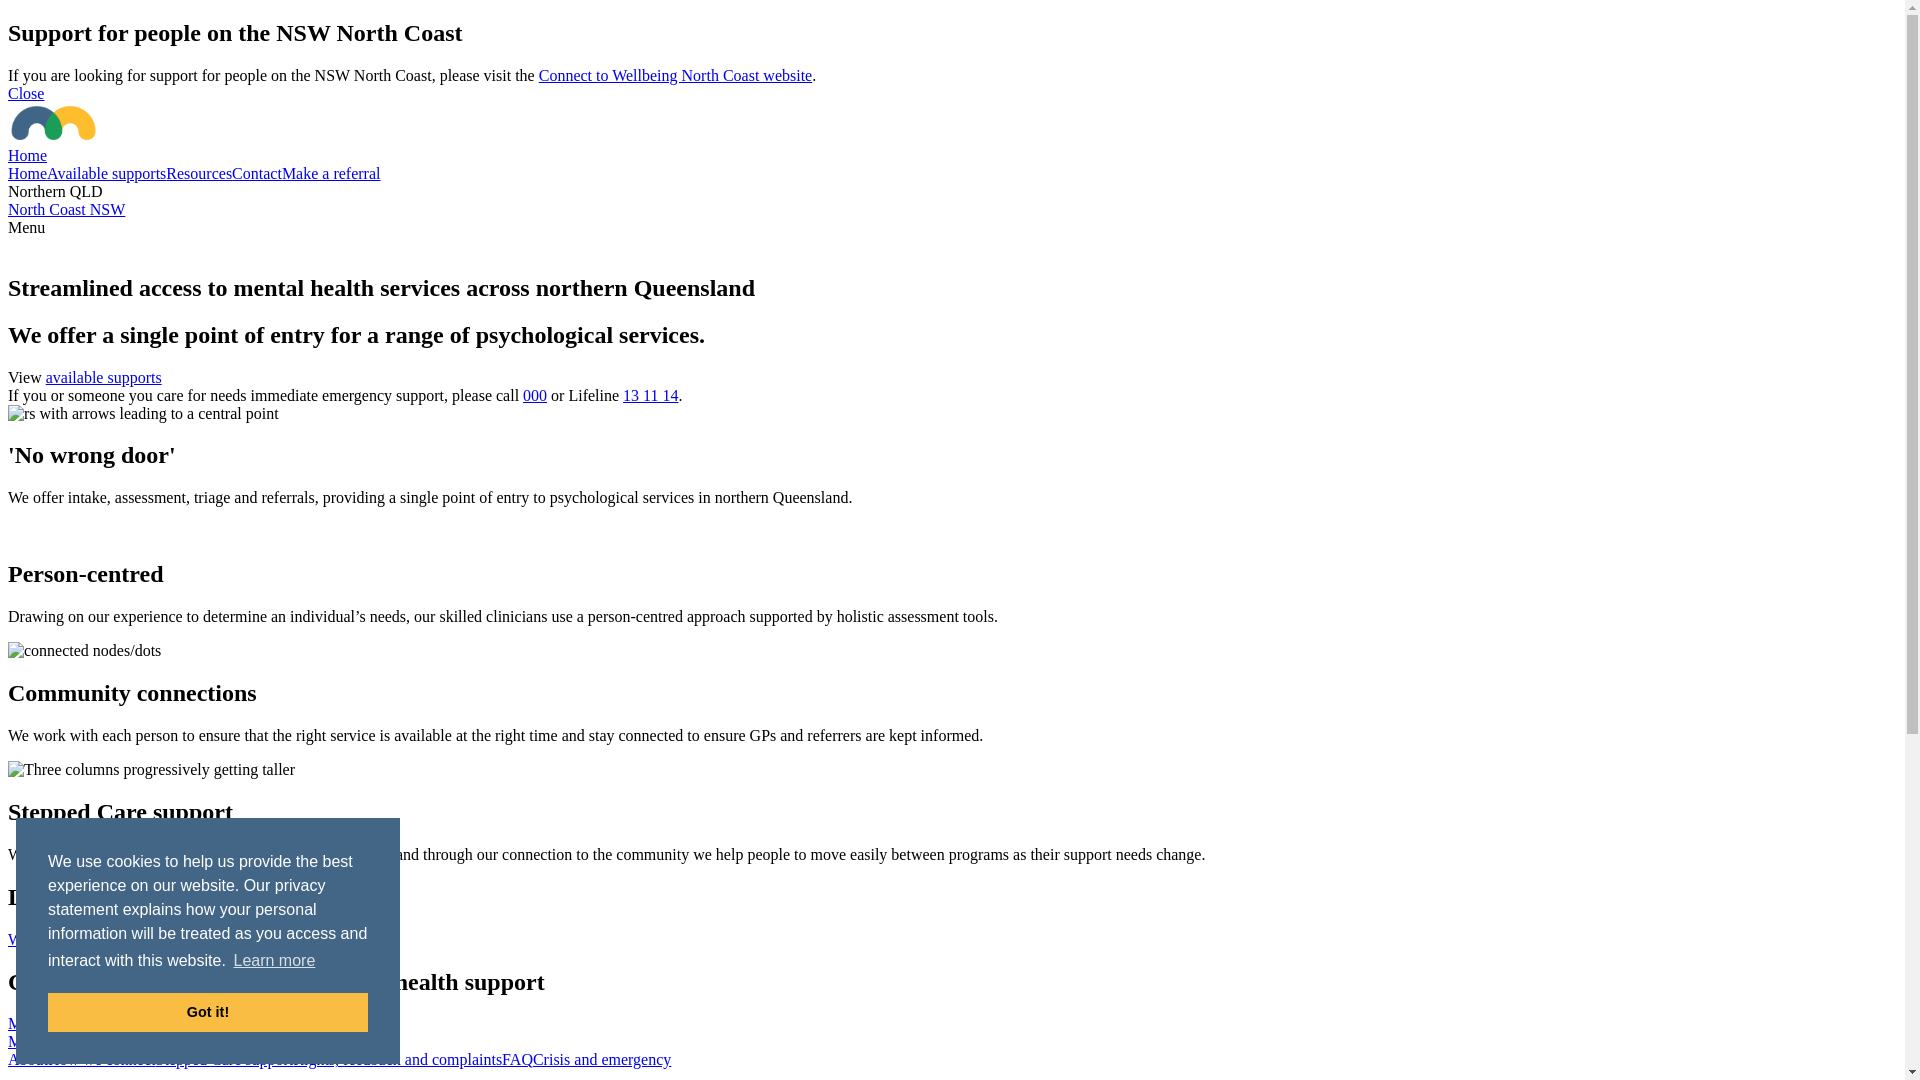  What do you see at coordinates (332, 174) in the screenshot?
I see `Make a referral` at bounding box center [332, 174].